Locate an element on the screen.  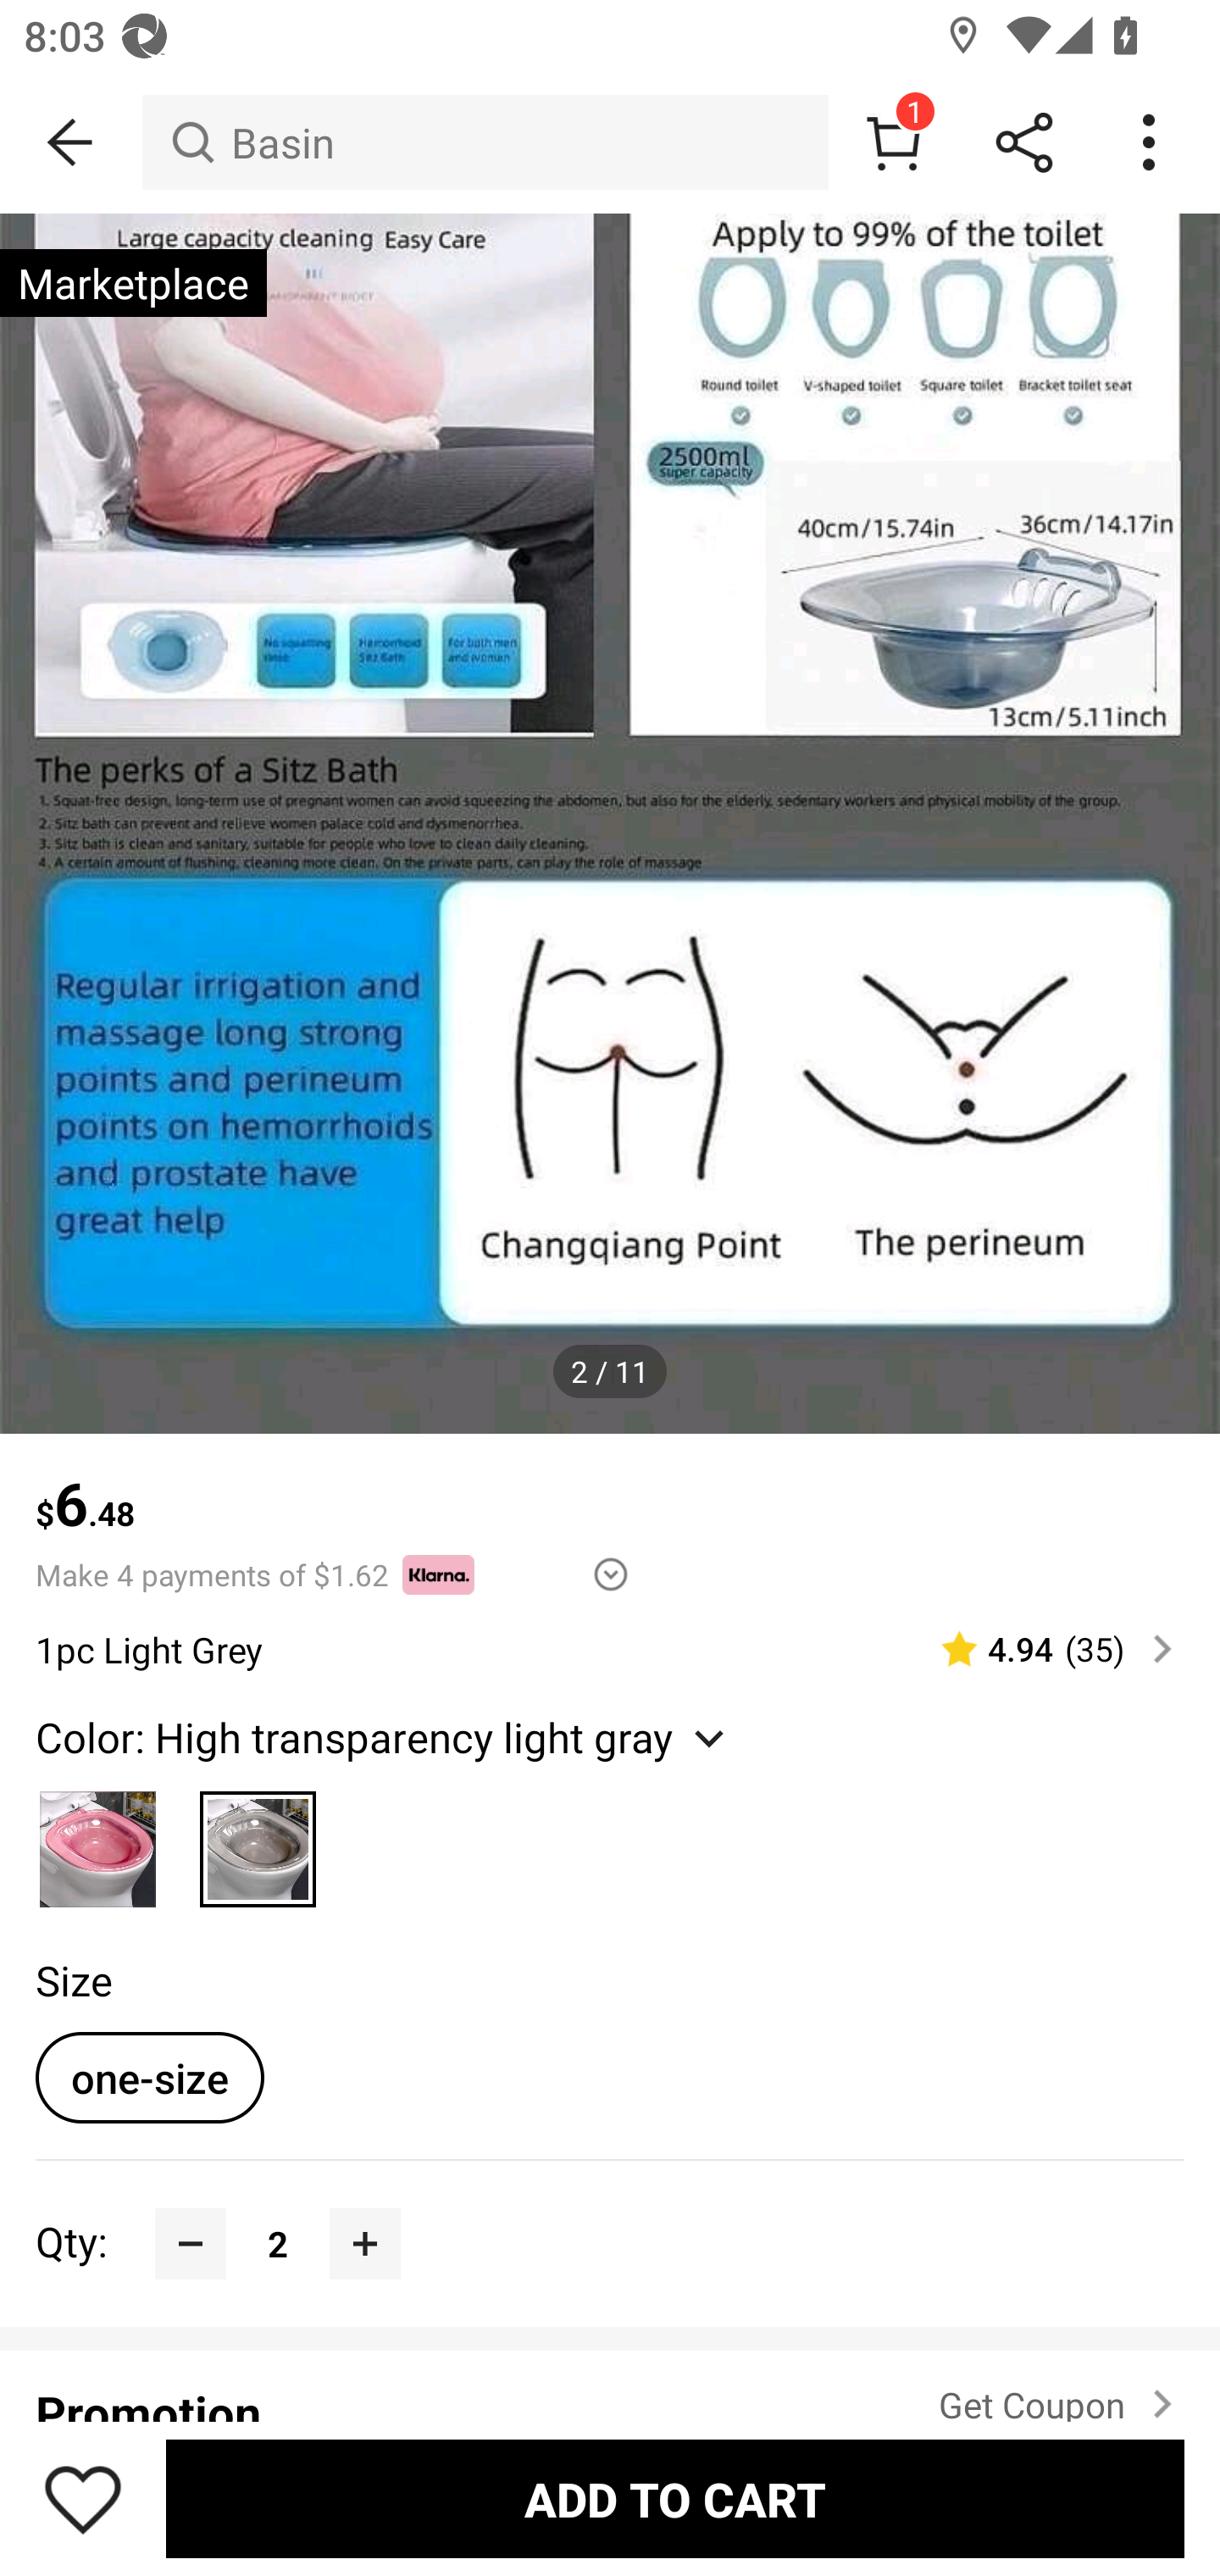
4.94 (35) is located at coordinates (1043, 1648).